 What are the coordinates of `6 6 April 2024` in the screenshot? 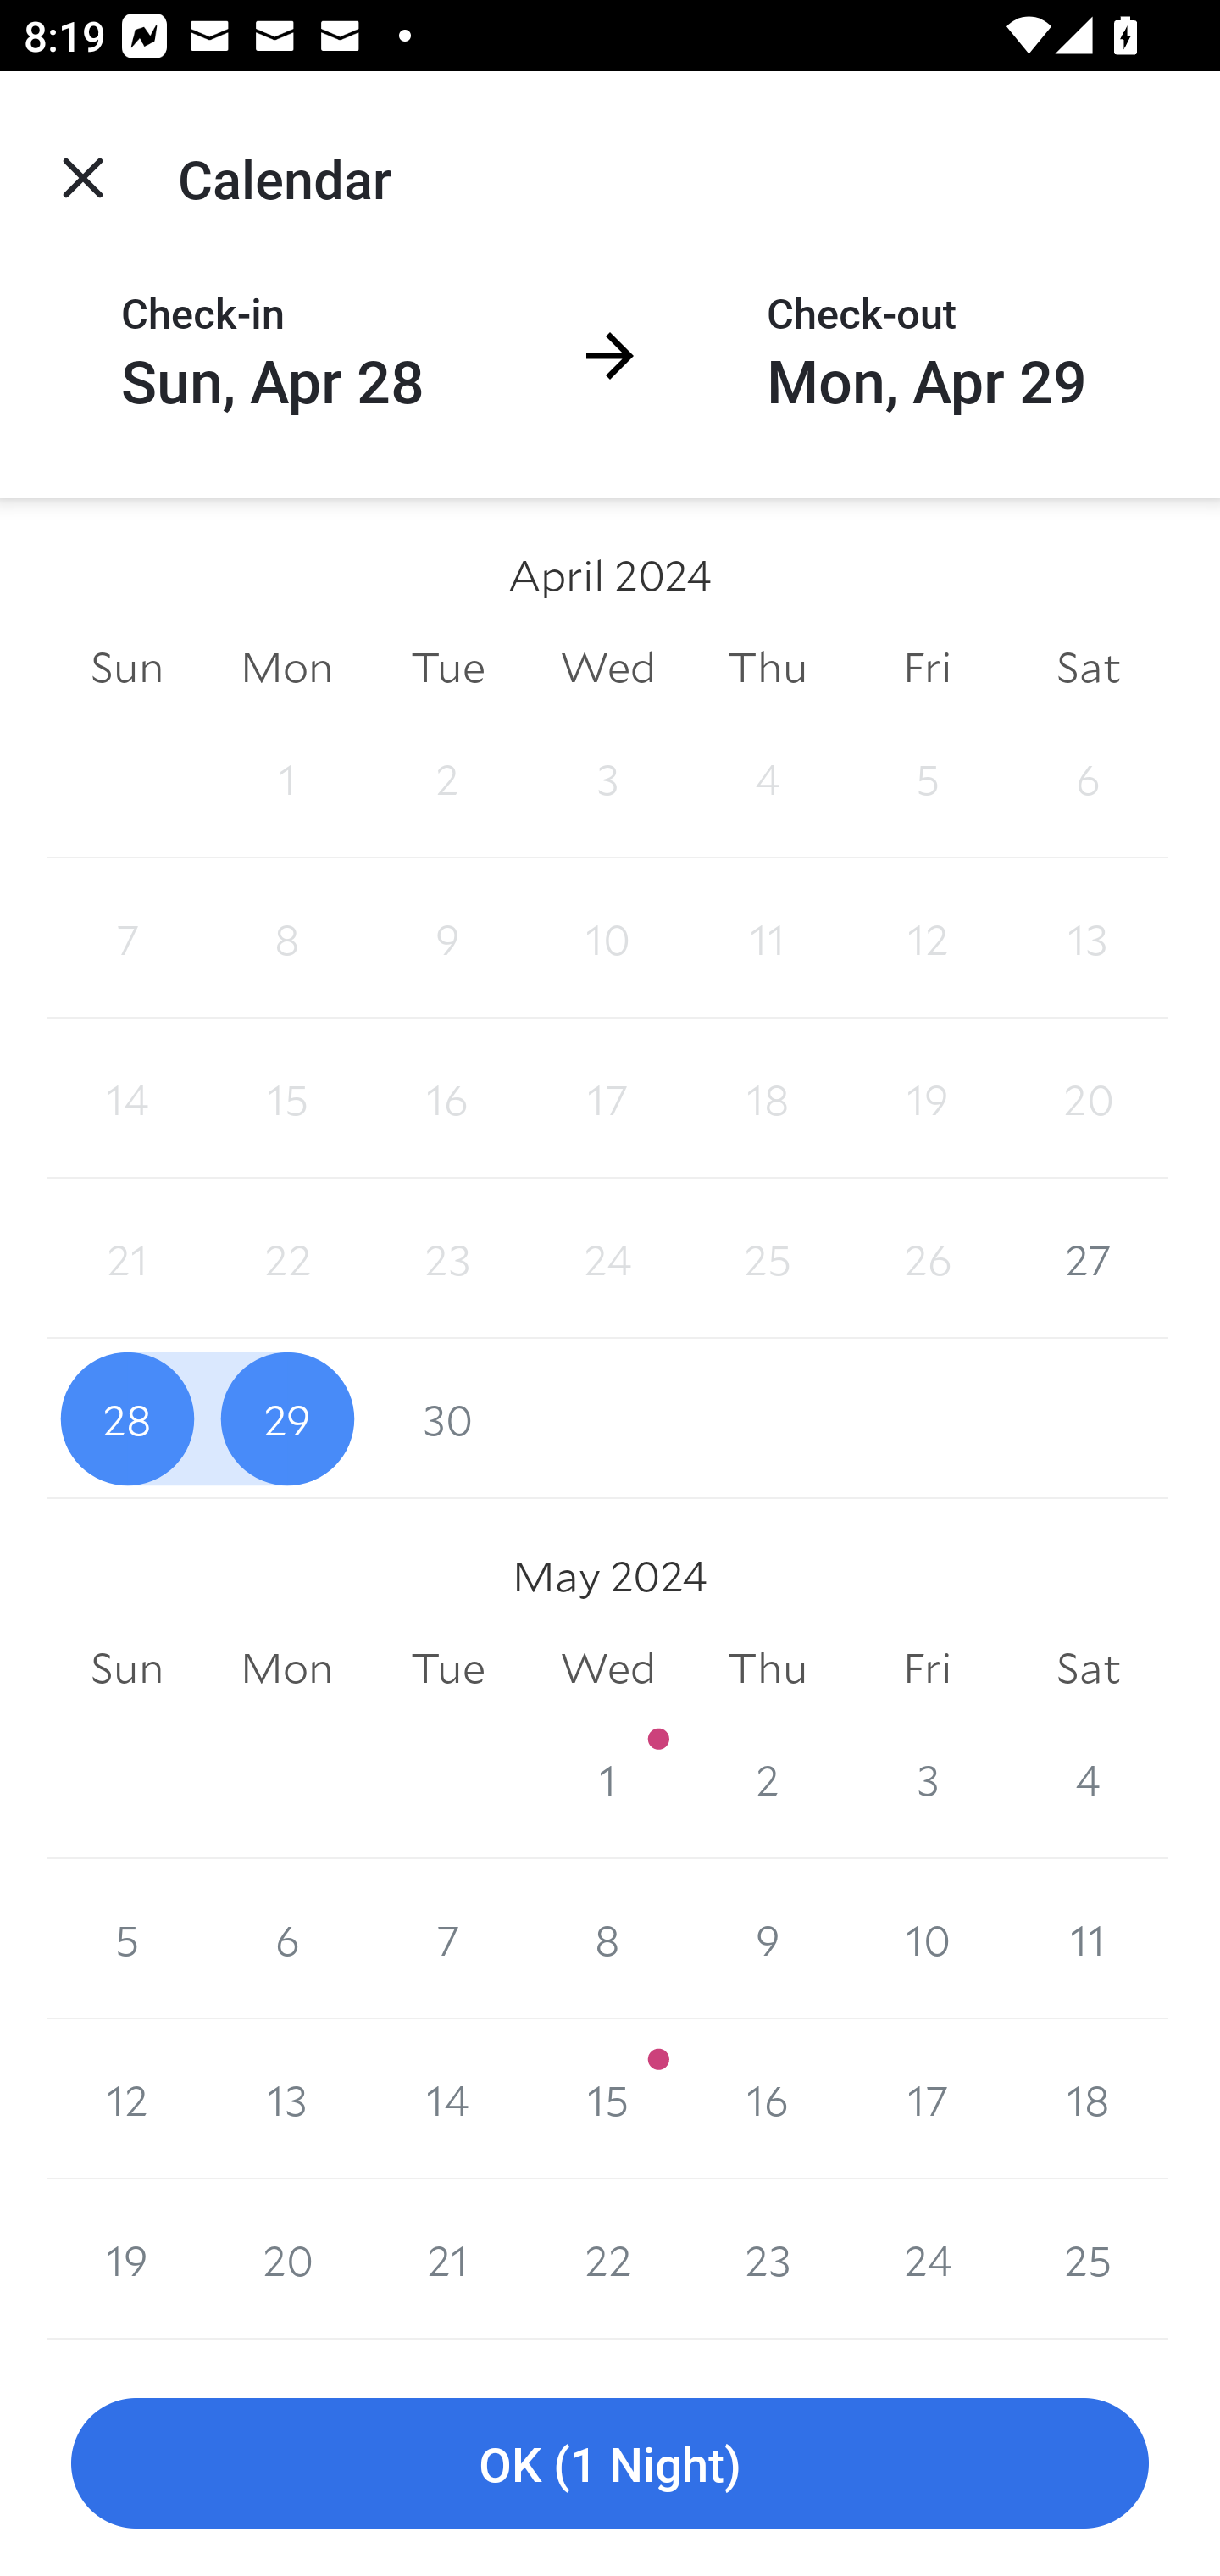 It's located at (1088, 778).